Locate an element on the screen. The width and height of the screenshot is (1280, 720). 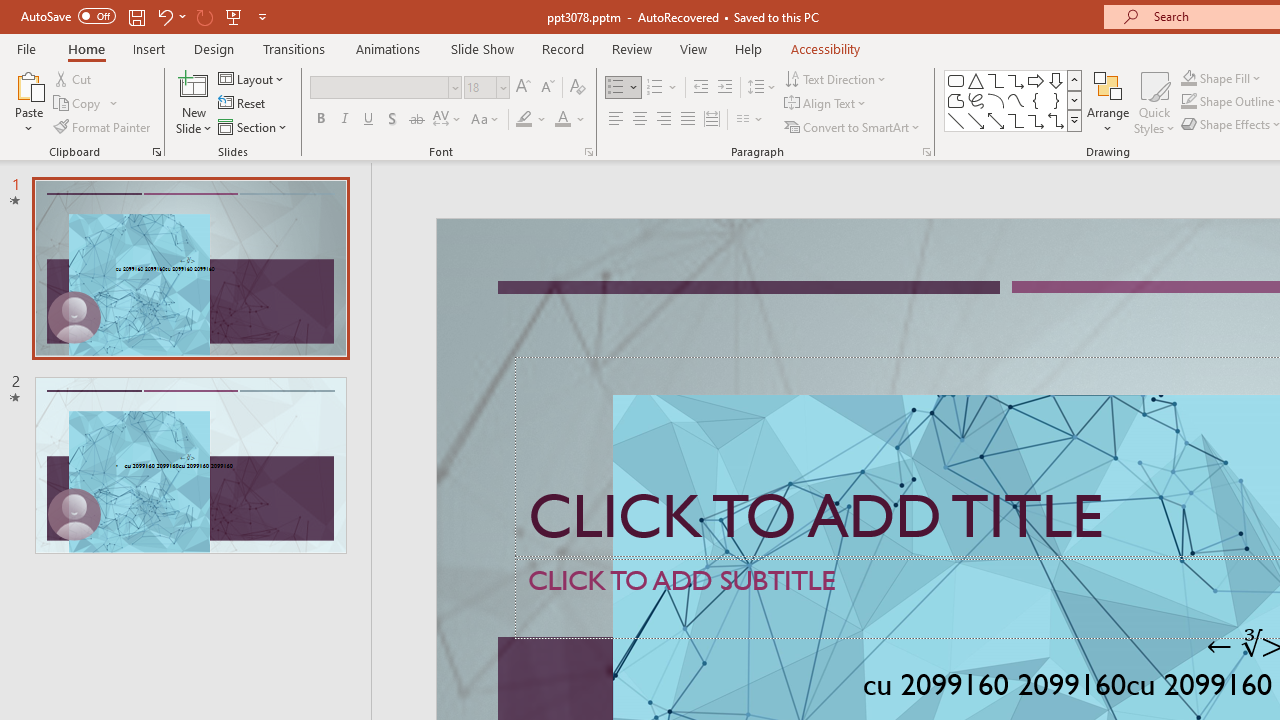
Italic is located at coordinates (344, 120).